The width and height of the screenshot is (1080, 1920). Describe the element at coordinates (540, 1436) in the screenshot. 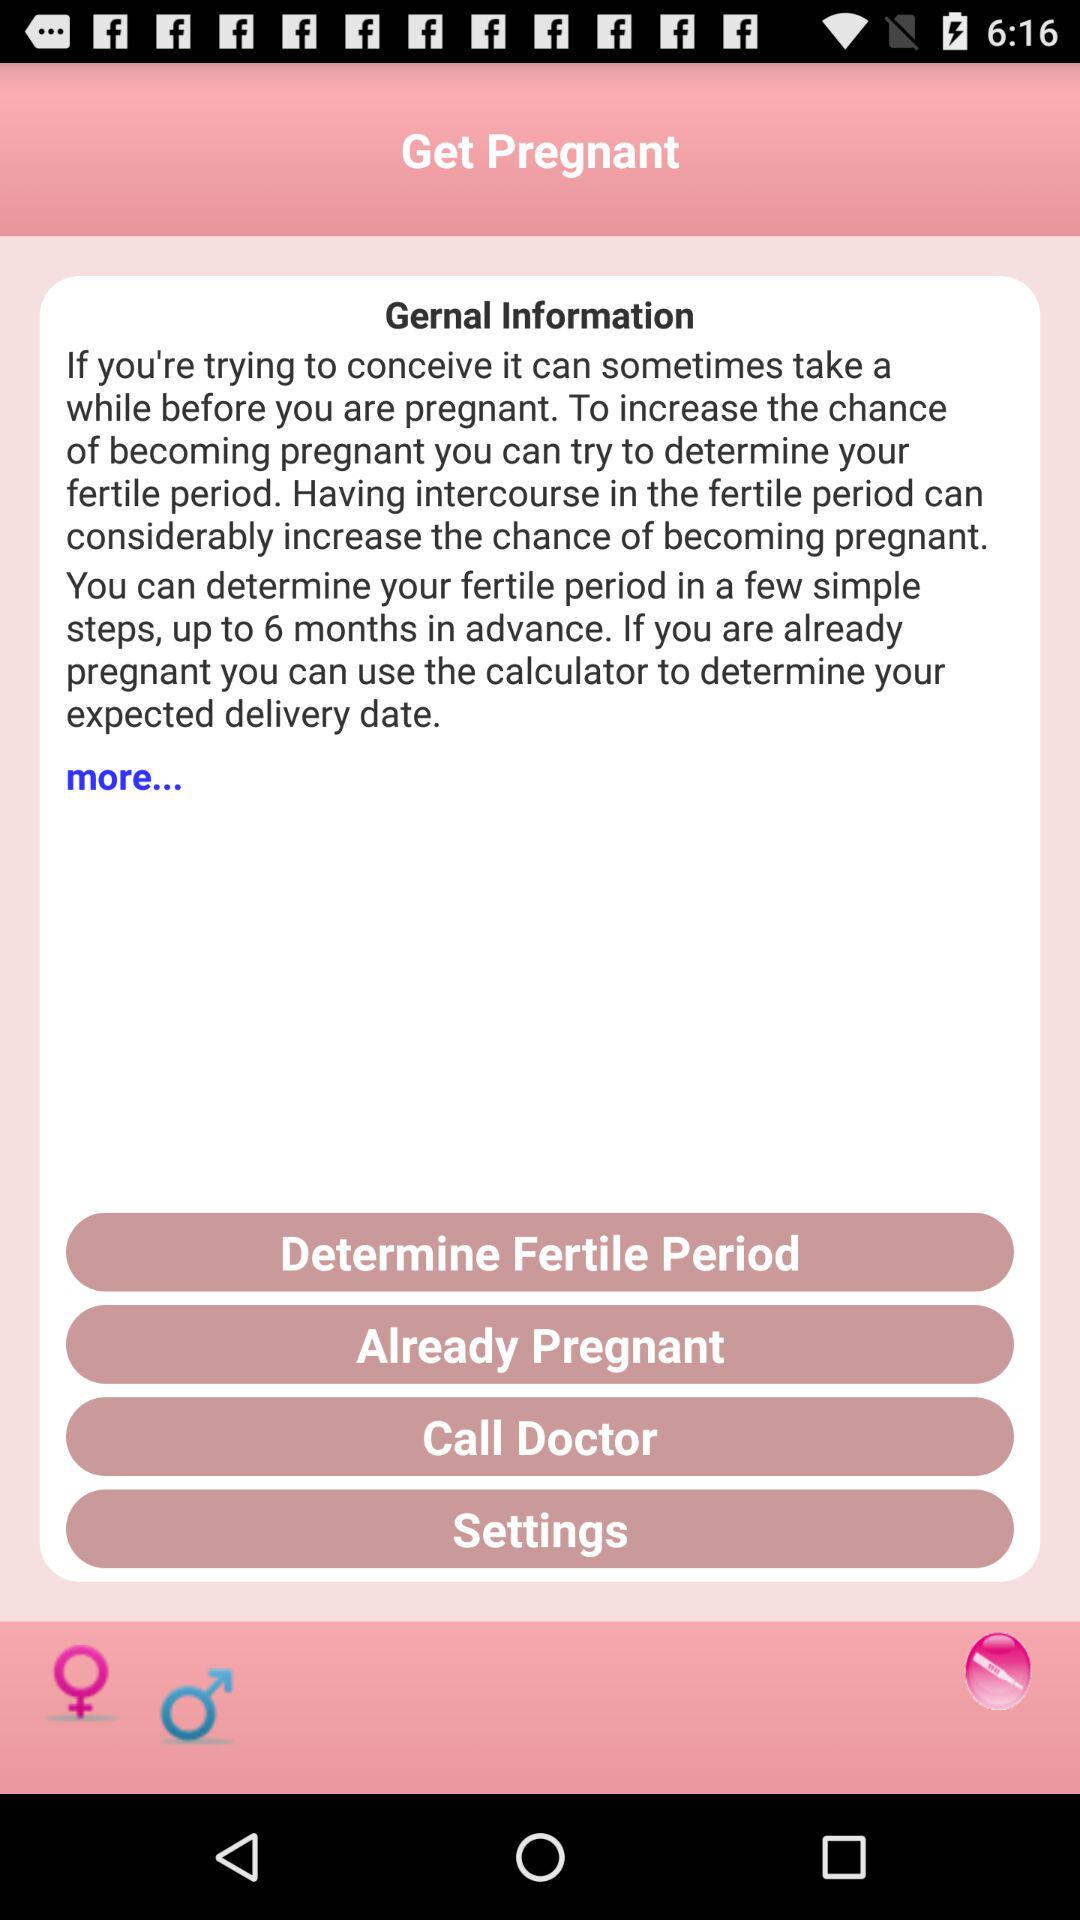

I see `turn off button above settings item` at that location.